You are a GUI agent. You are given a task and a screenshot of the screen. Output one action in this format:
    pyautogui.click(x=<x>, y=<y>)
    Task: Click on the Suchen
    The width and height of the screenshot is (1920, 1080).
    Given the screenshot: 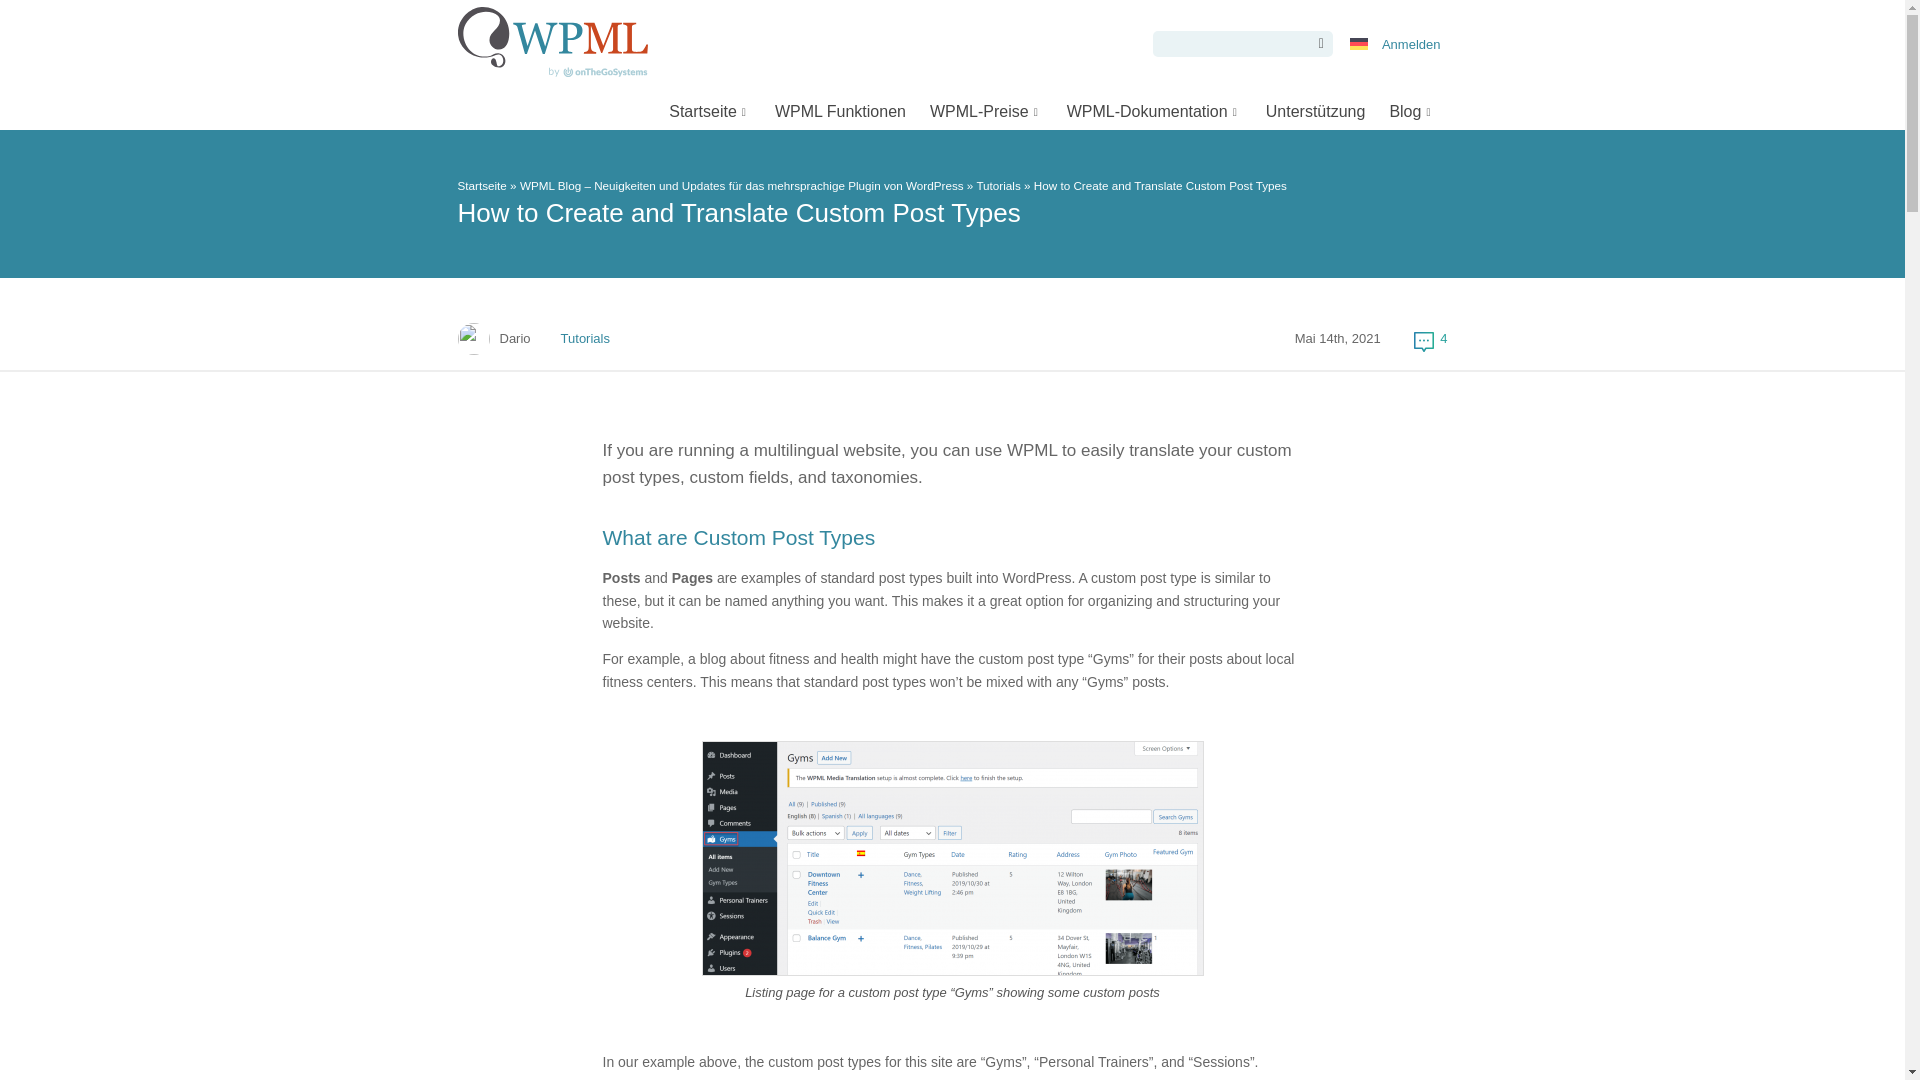 What is the action you would take?
    pyautogui.click(x=1316, y=44)
    